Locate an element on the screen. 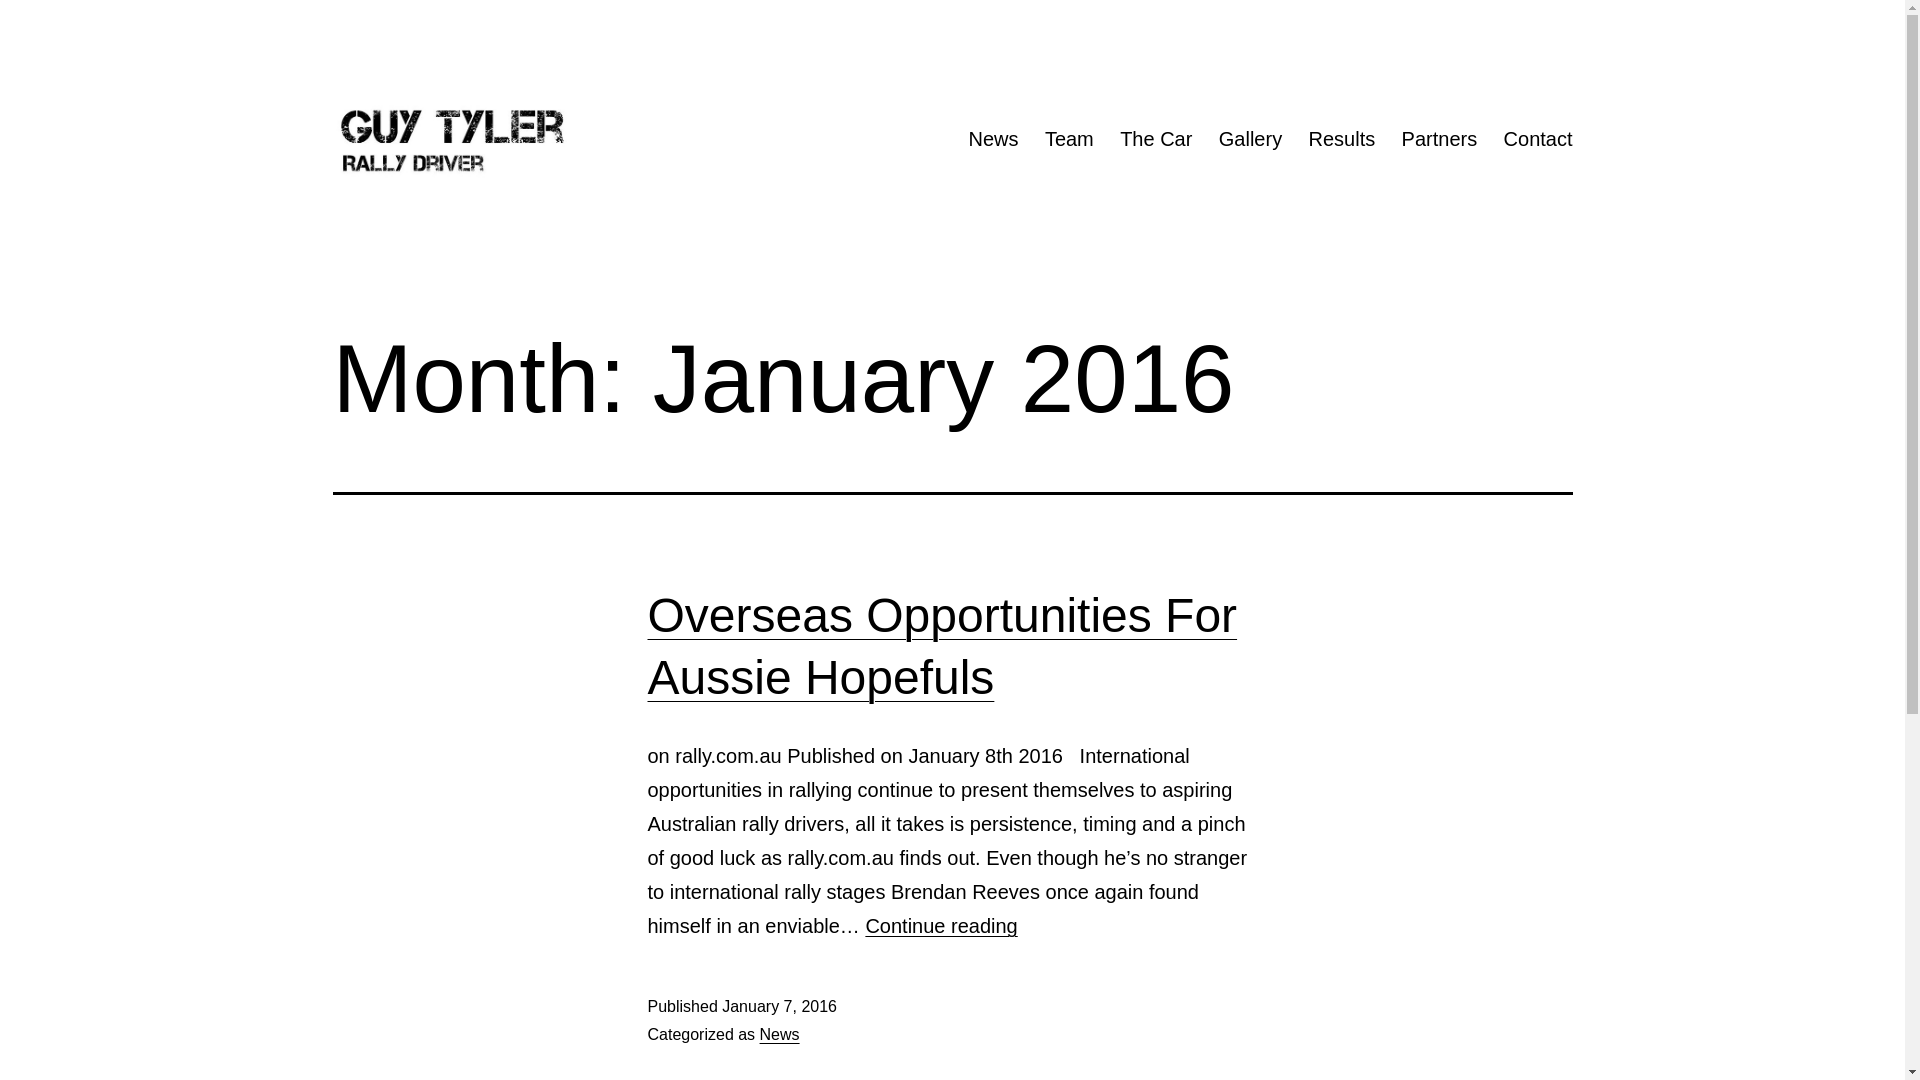  Gallery is located at coordinates (1251, 138).